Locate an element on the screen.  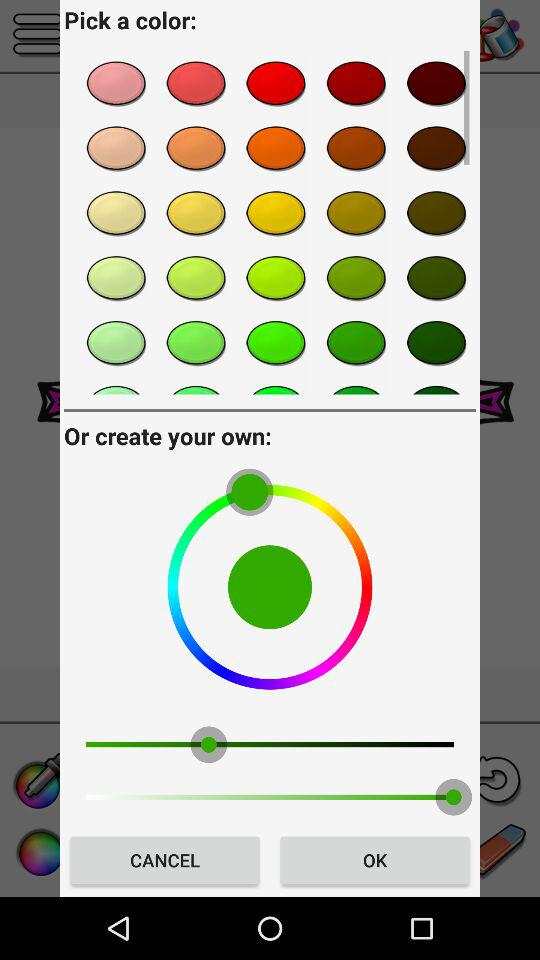
swipe to ok item is located at coordinates (374, 860).